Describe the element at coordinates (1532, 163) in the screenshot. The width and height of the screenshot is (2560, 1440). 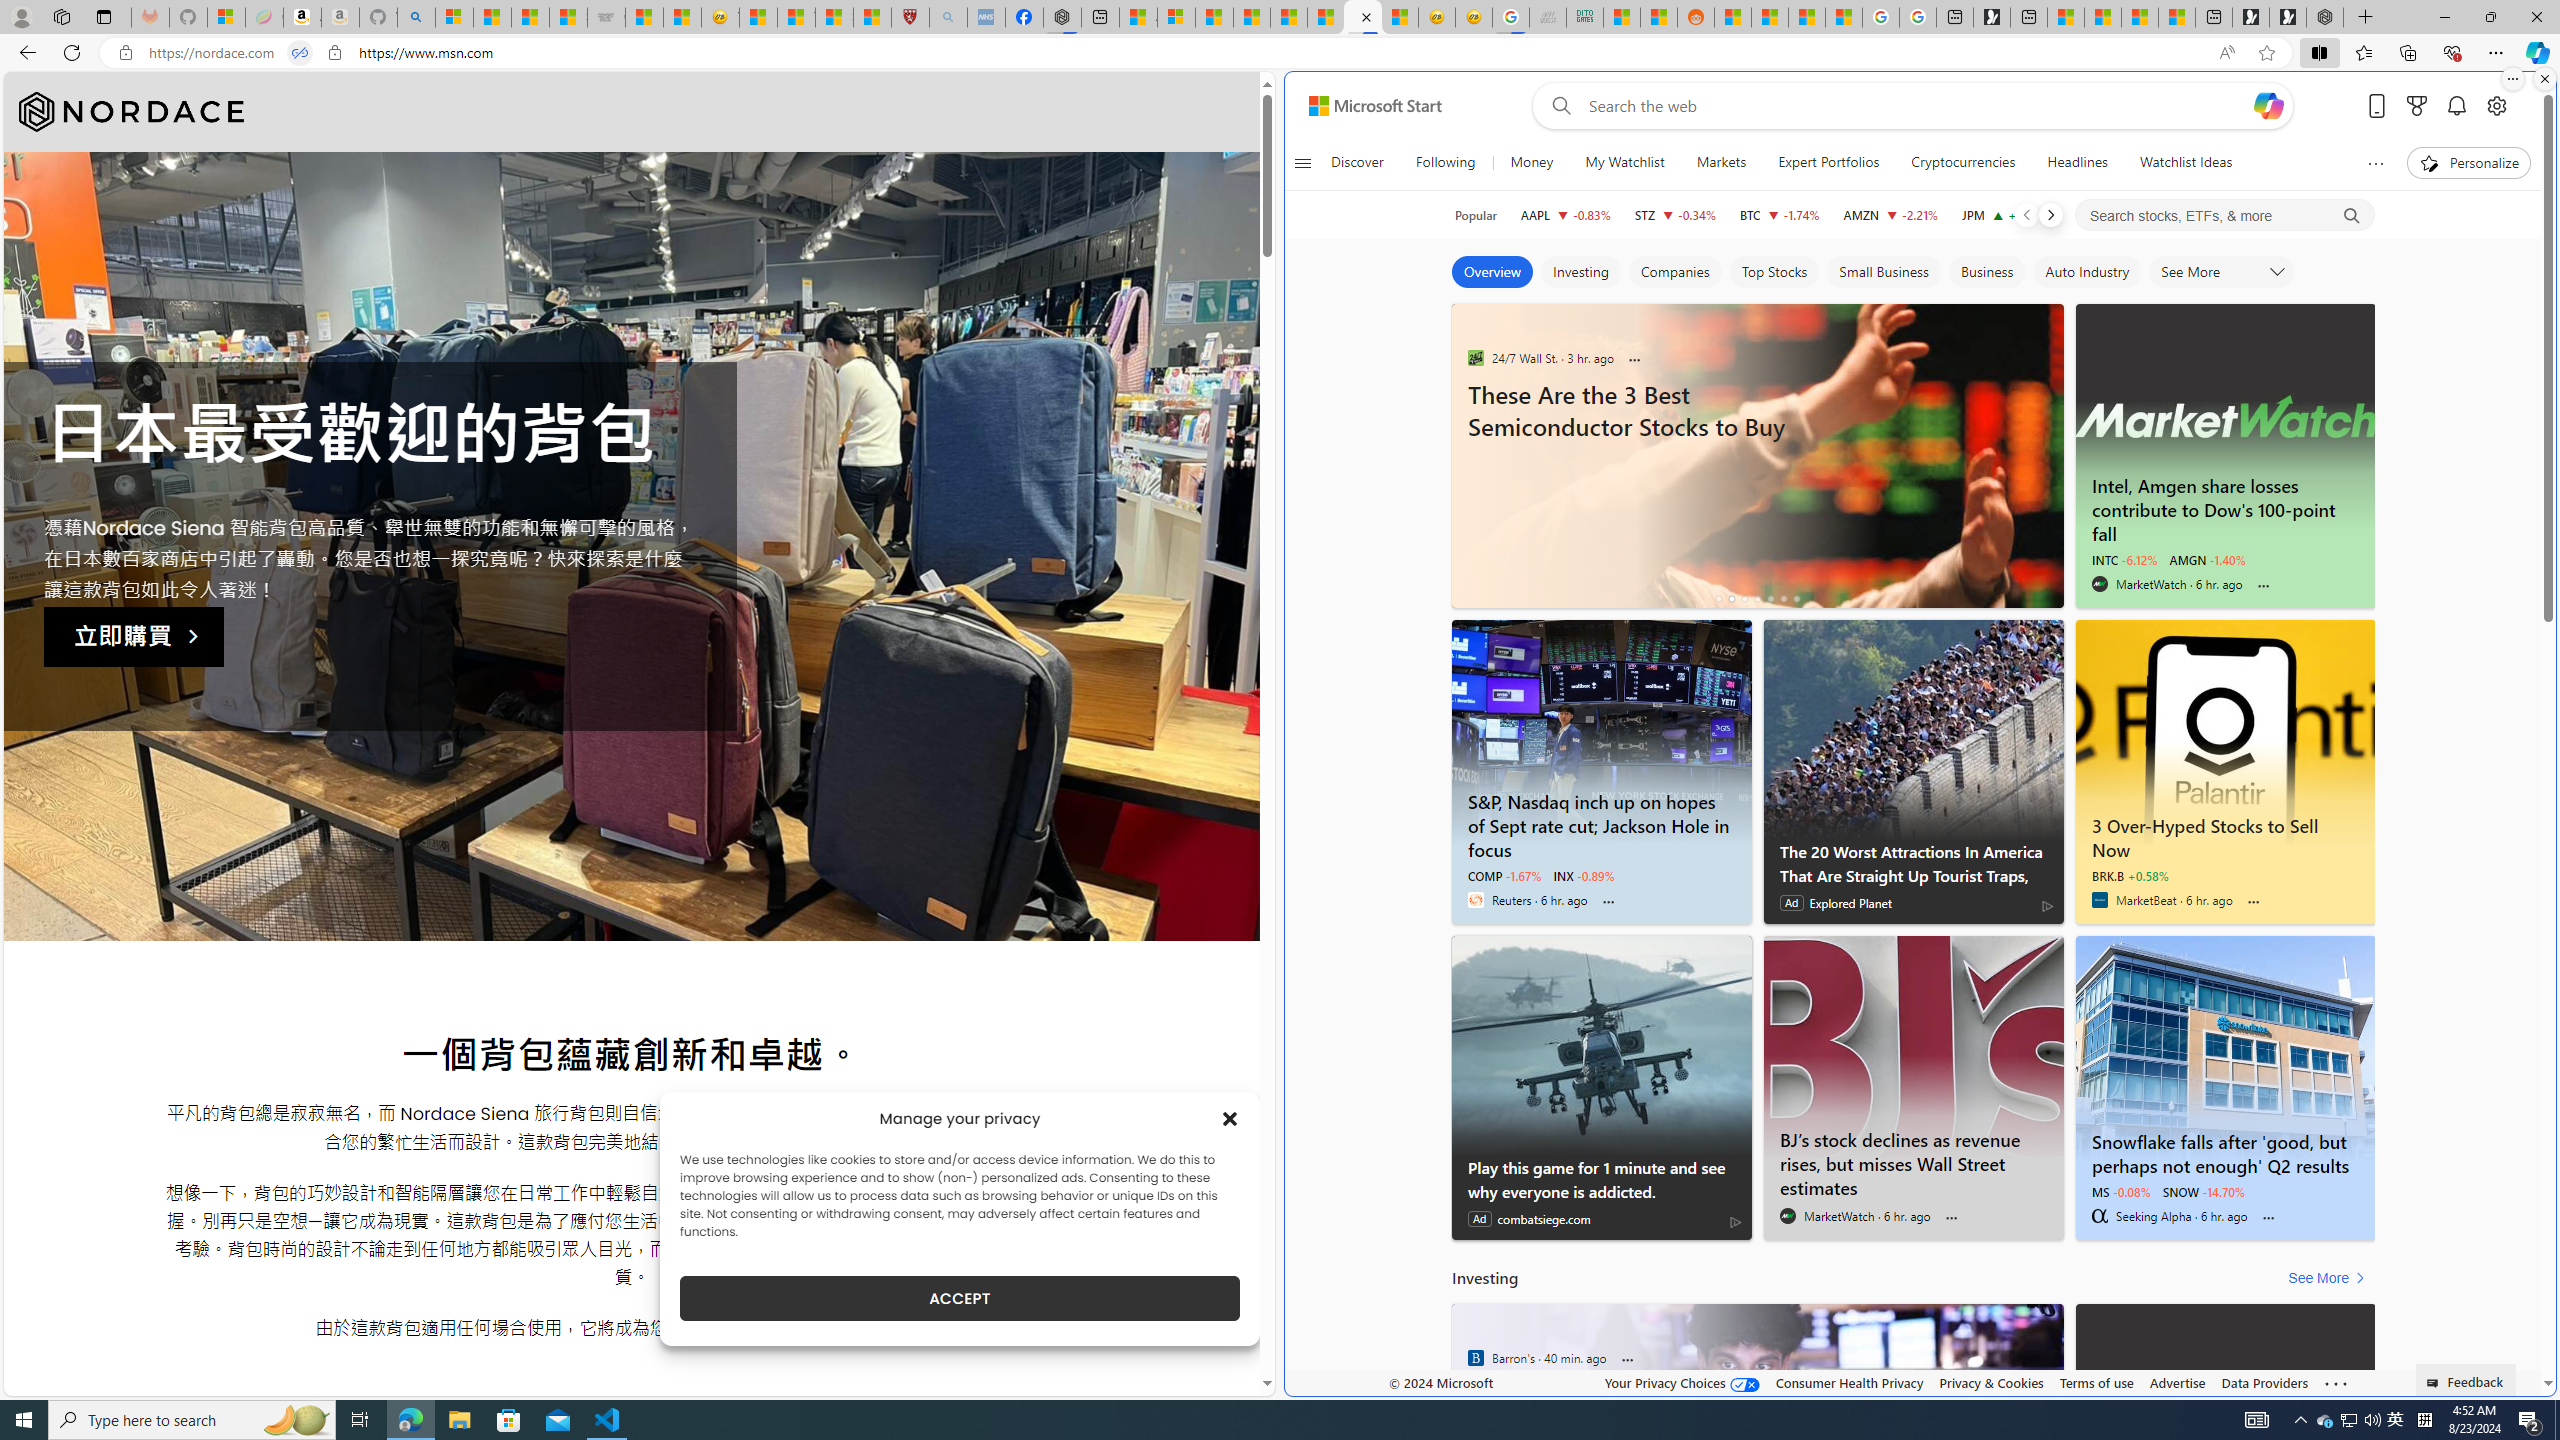
I see `Money` at that location.